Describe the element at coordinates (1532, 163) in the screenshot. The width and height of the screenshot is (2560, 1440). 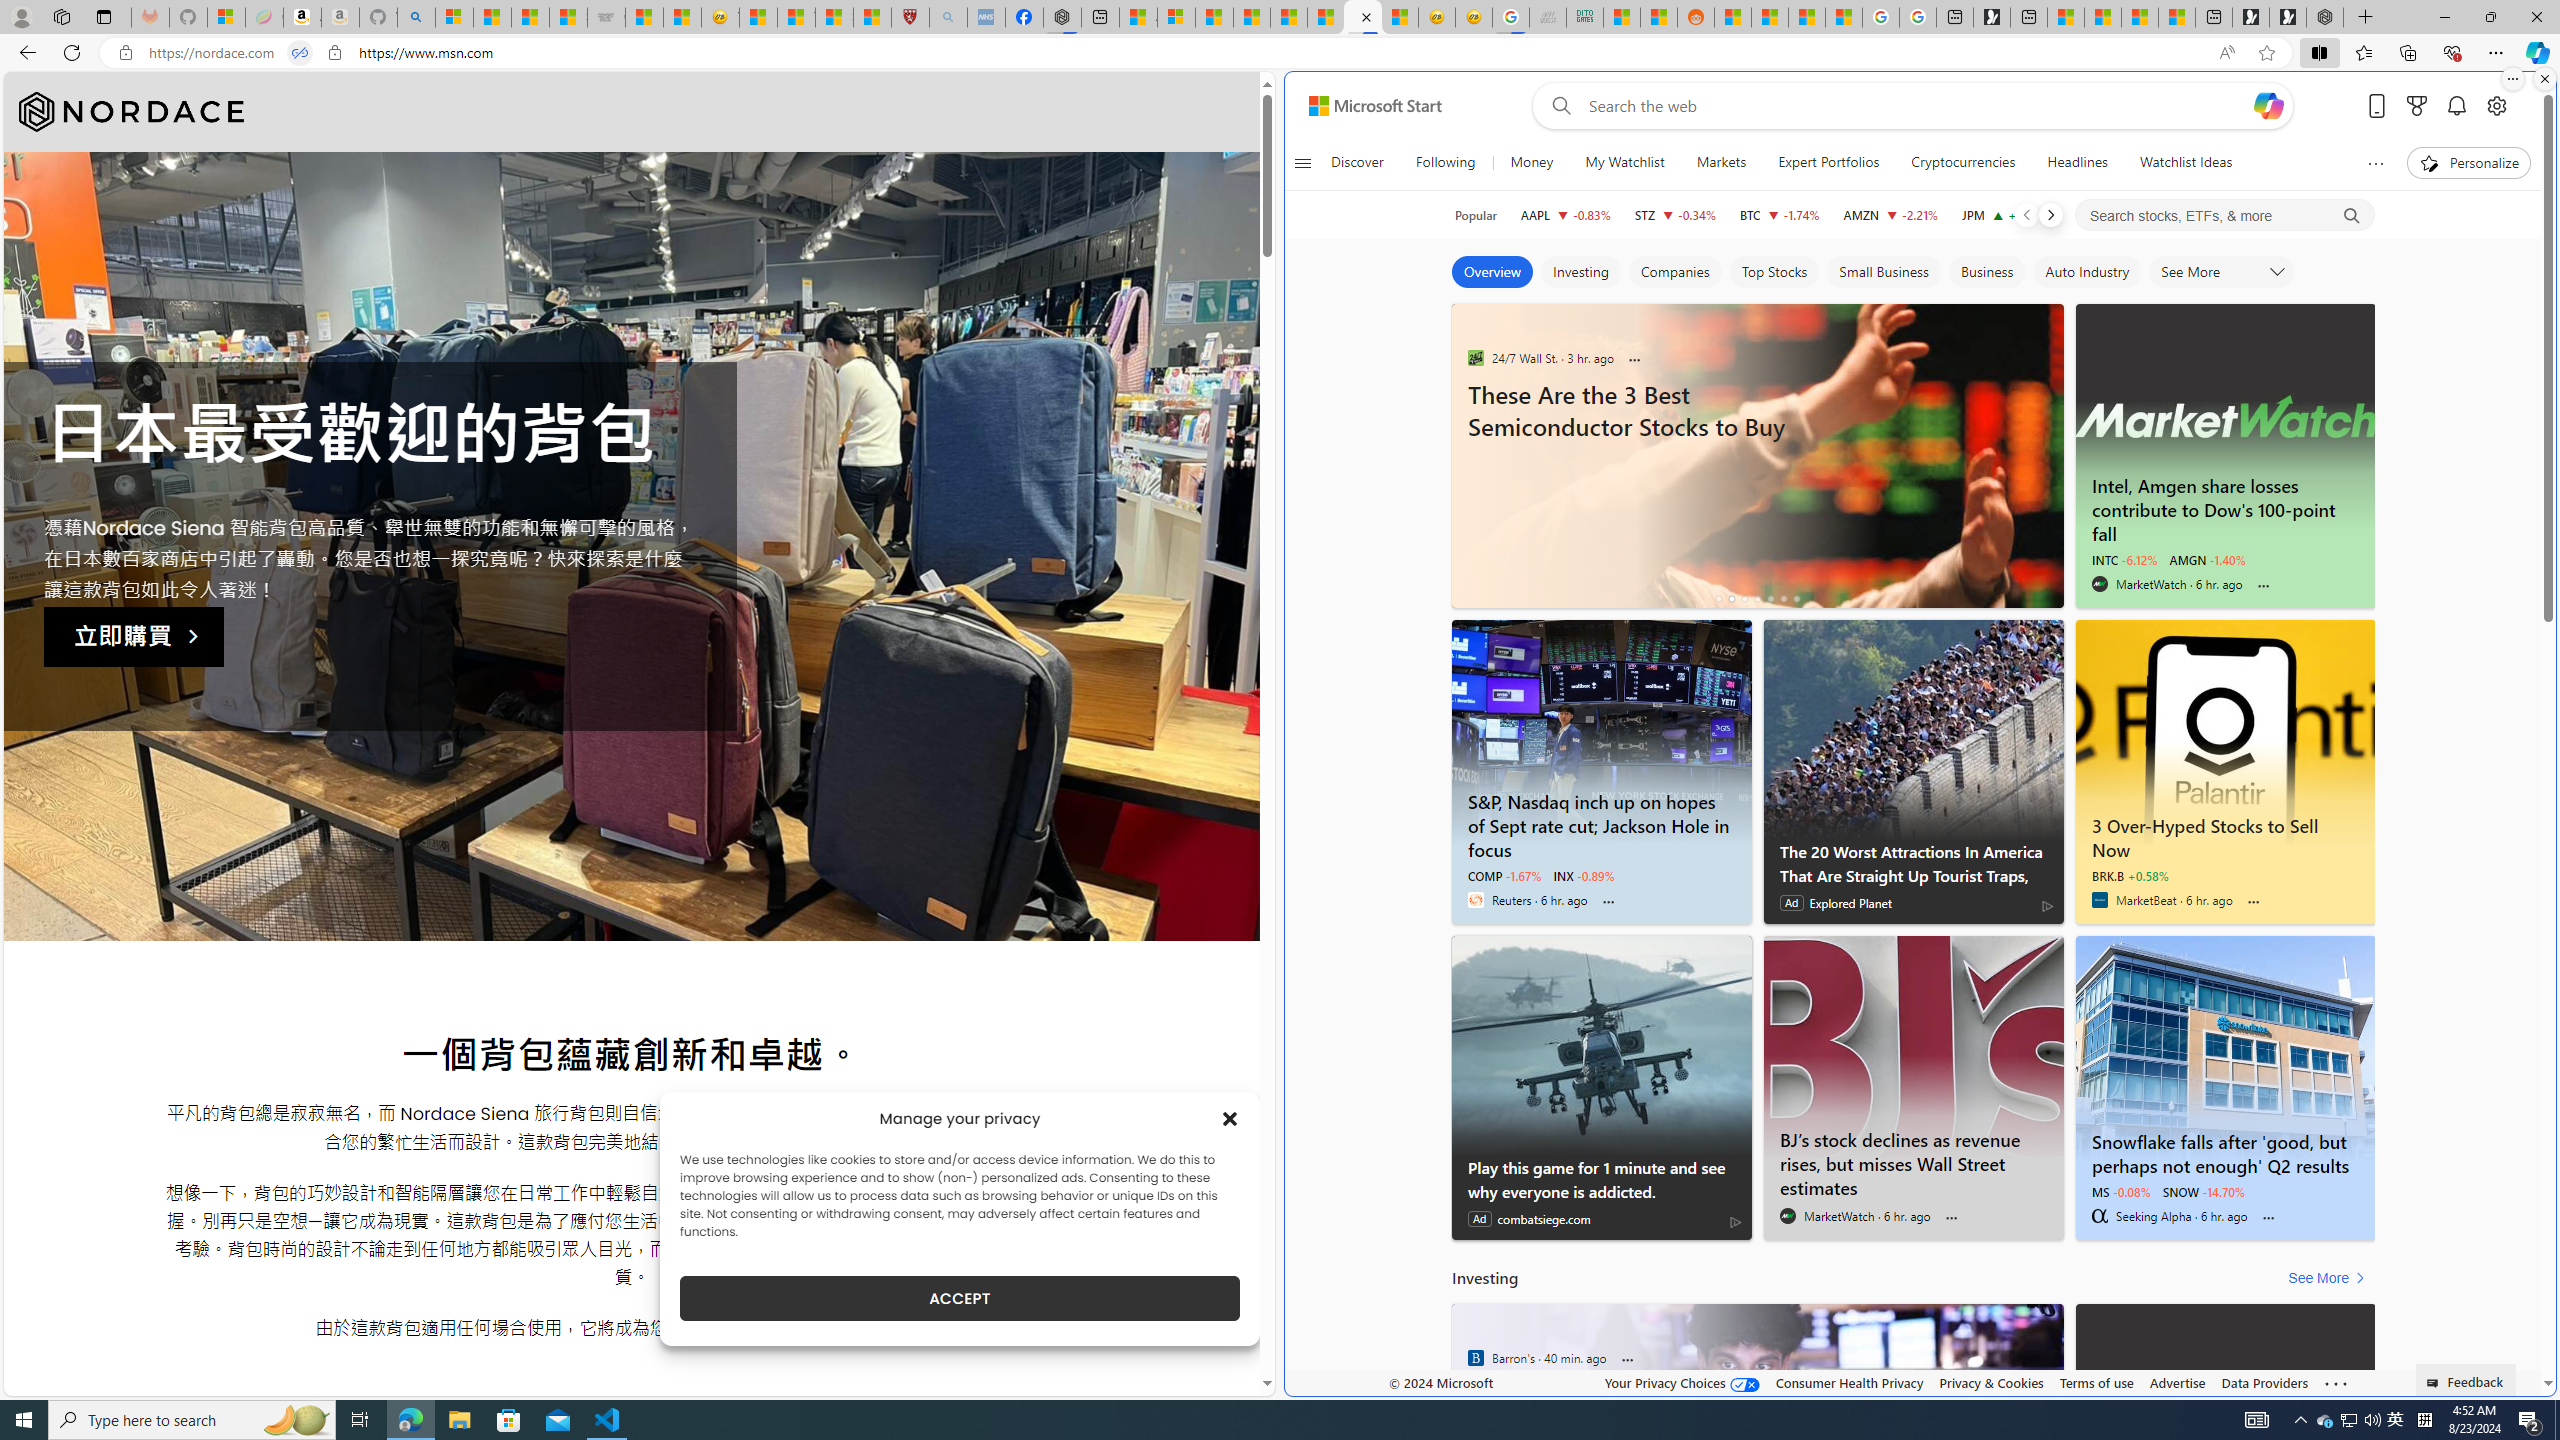
I see `Money` at that location.